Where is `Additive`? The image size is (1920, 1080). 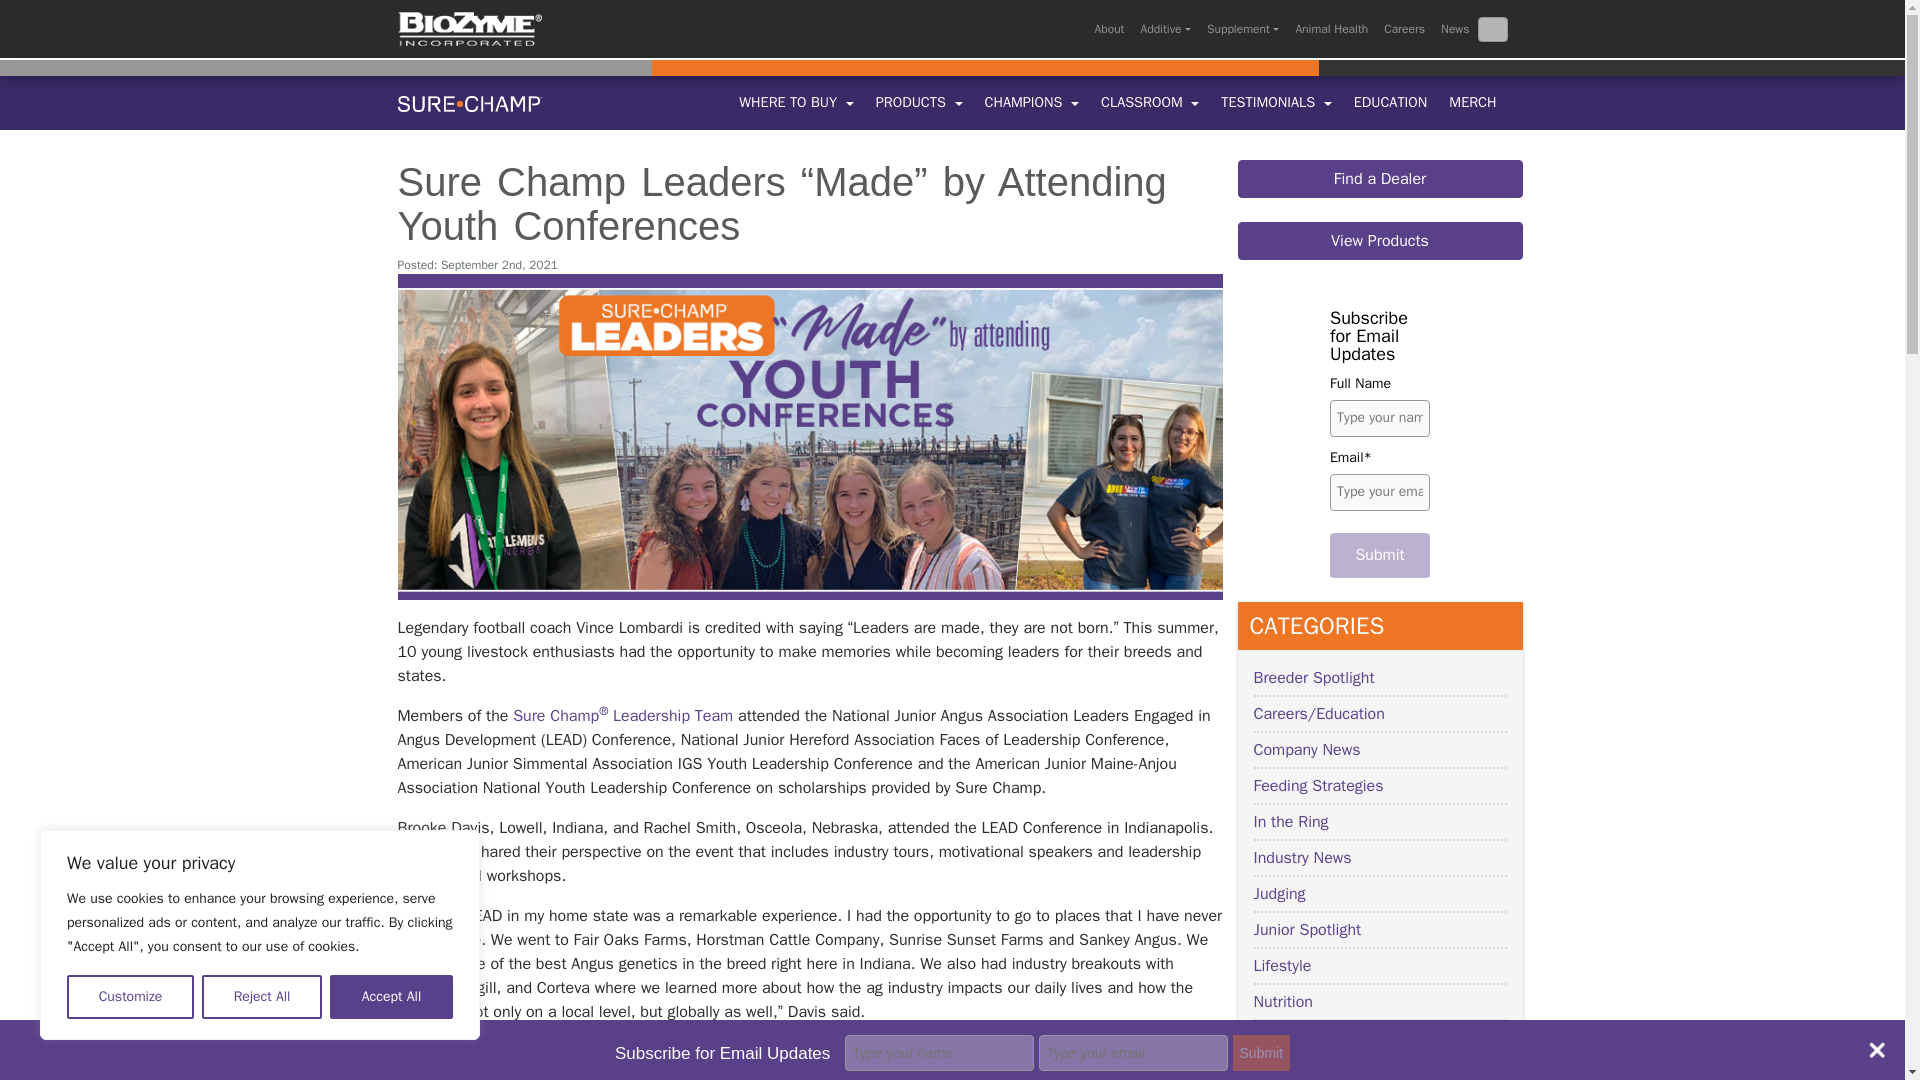 Additive is located at coordinates (1165, 29).